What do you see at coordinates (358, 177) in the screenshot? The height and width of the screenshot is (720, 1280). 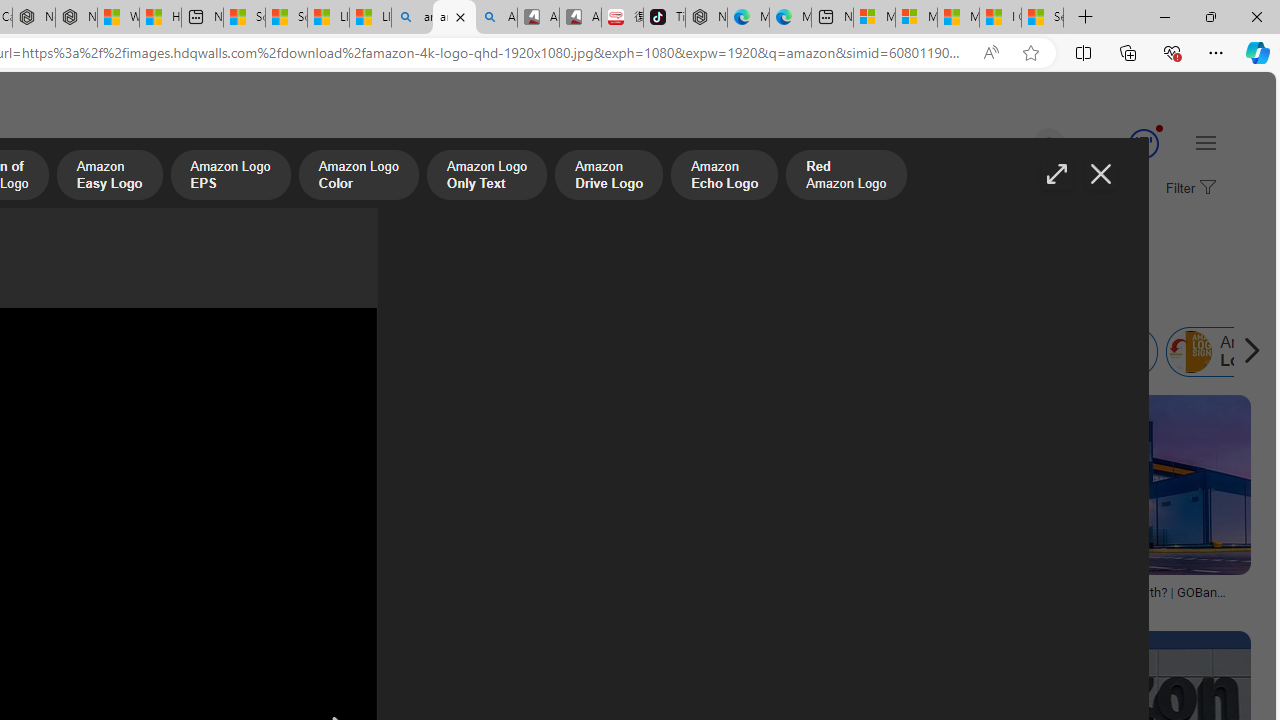 I see `Amazon Logo Color` at bounding box center [358, 177].